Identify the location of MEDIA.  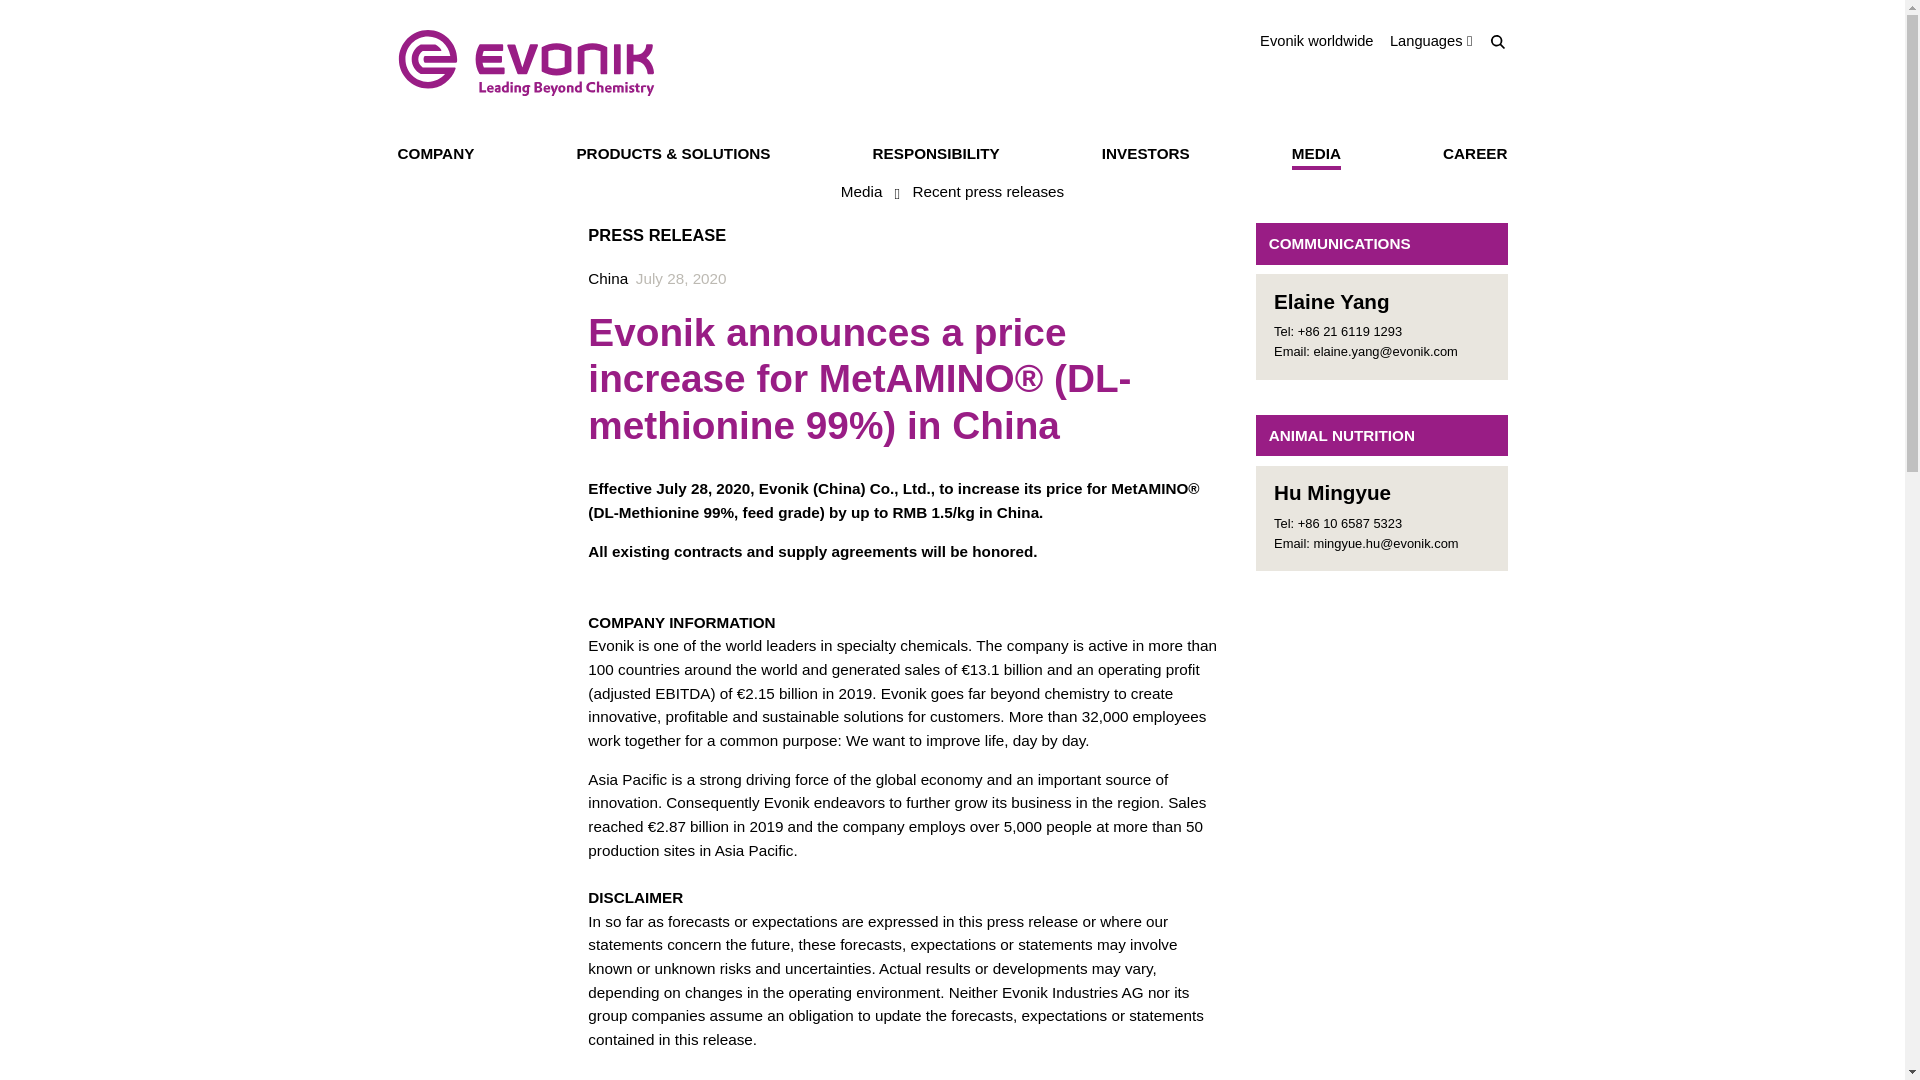
(1316, 156).